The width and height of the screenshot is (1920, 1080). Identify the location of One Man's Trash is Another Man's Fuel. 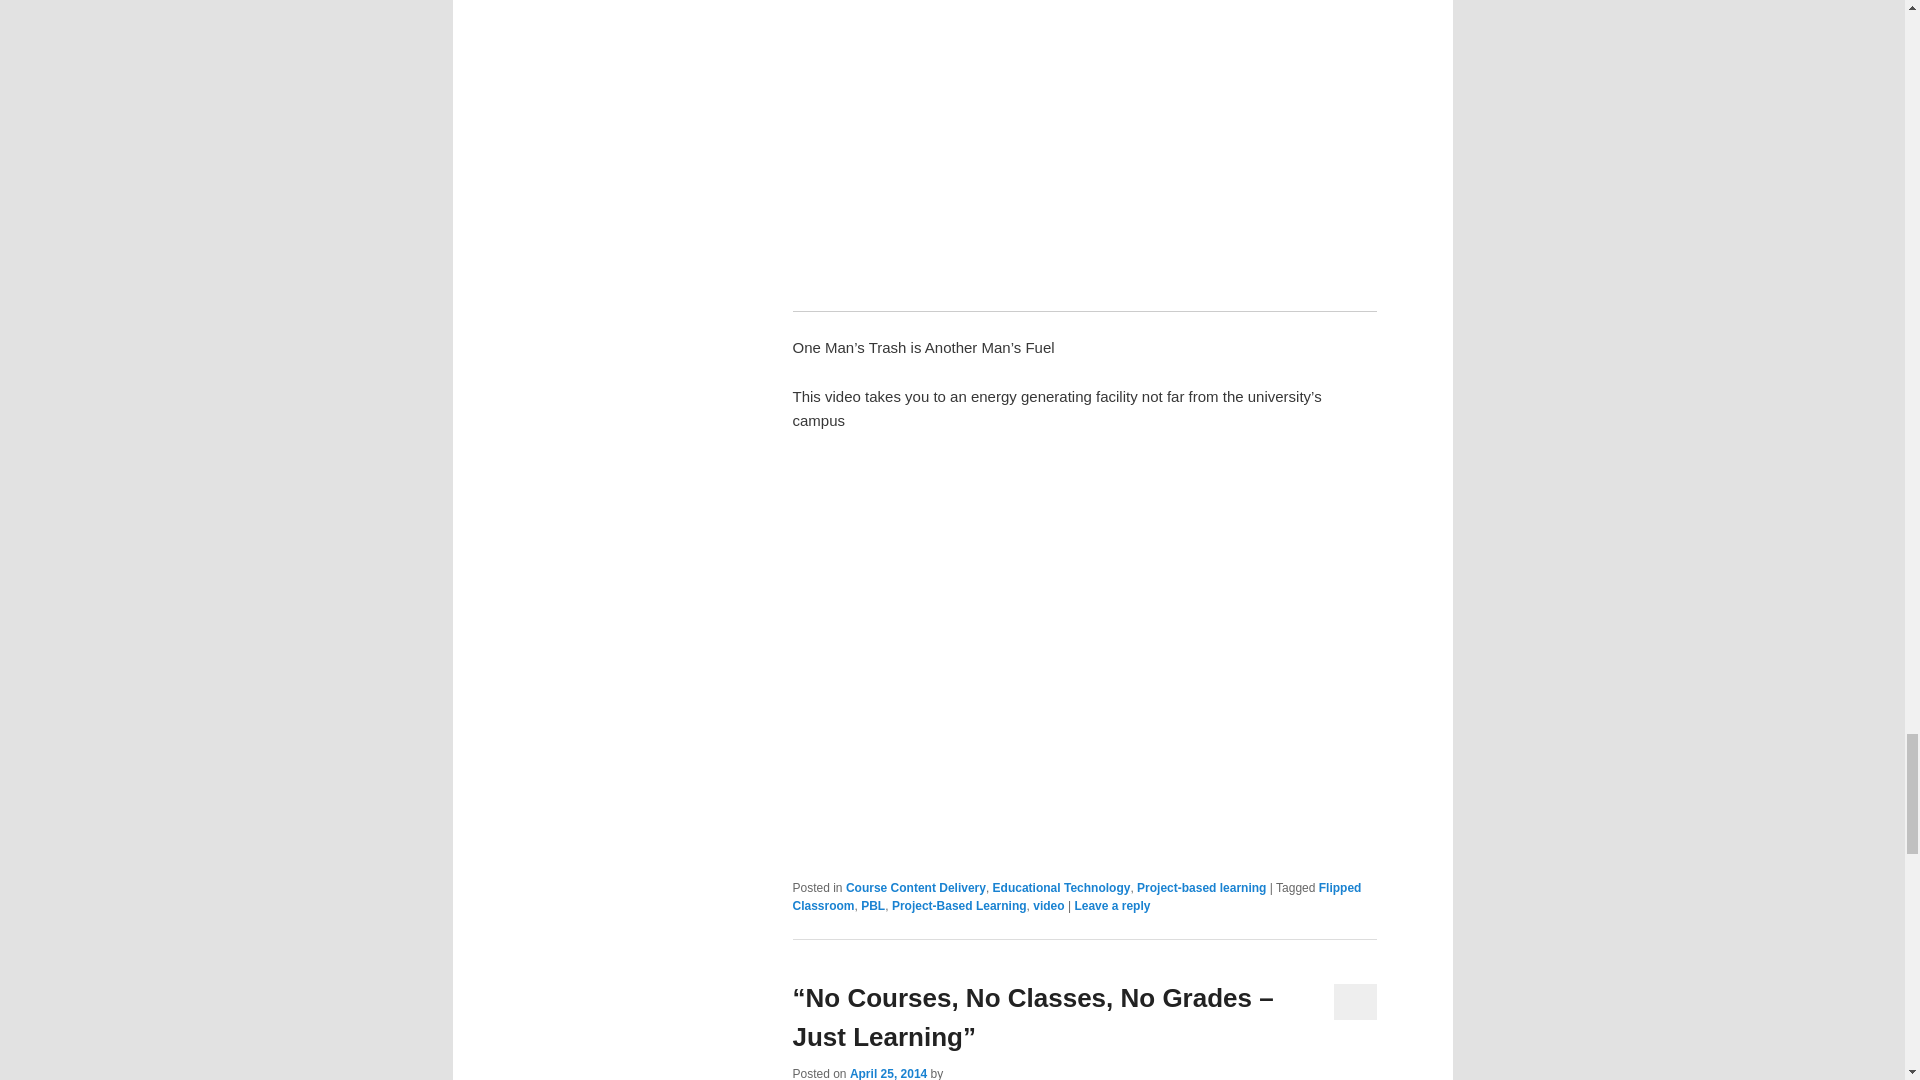
(1084, 652).